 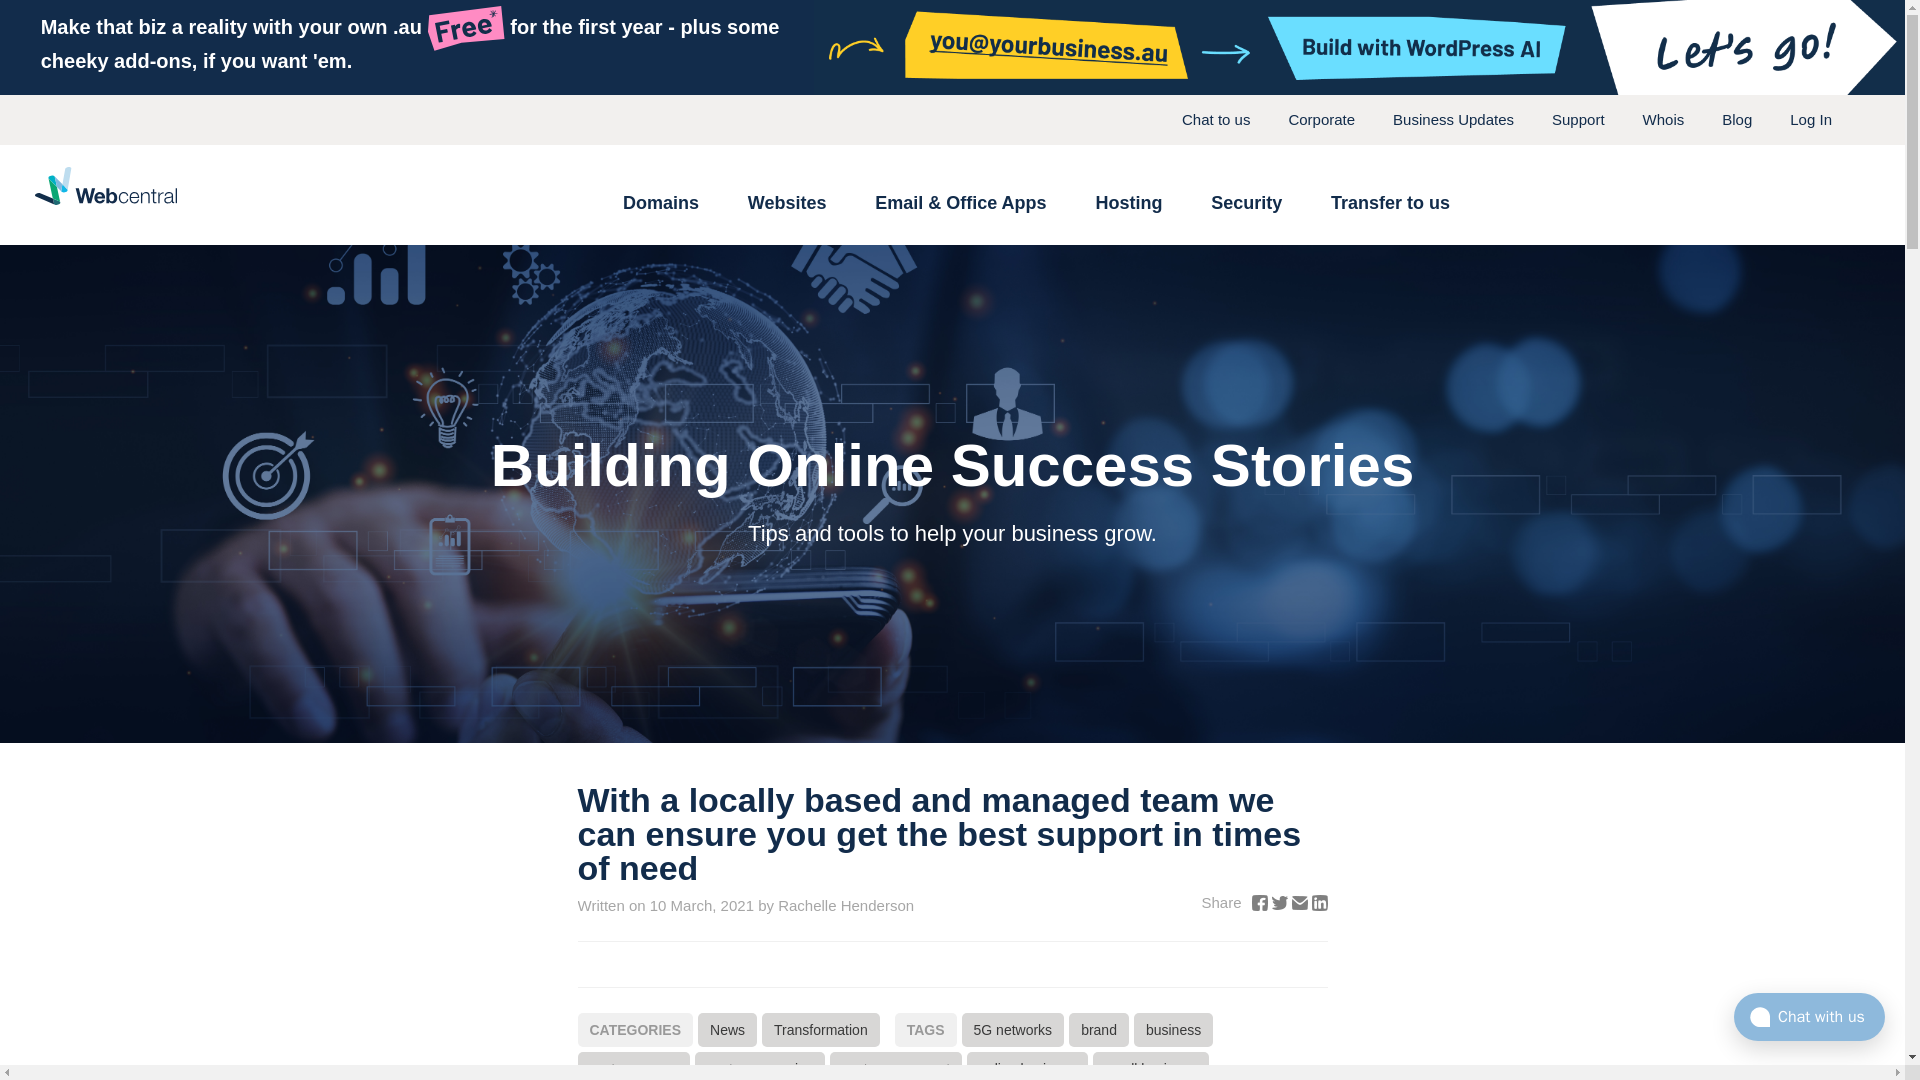 What do you see at coordinates (788, 202) in the screenshot?
I see `Websites` at bounding box center [788, 202].